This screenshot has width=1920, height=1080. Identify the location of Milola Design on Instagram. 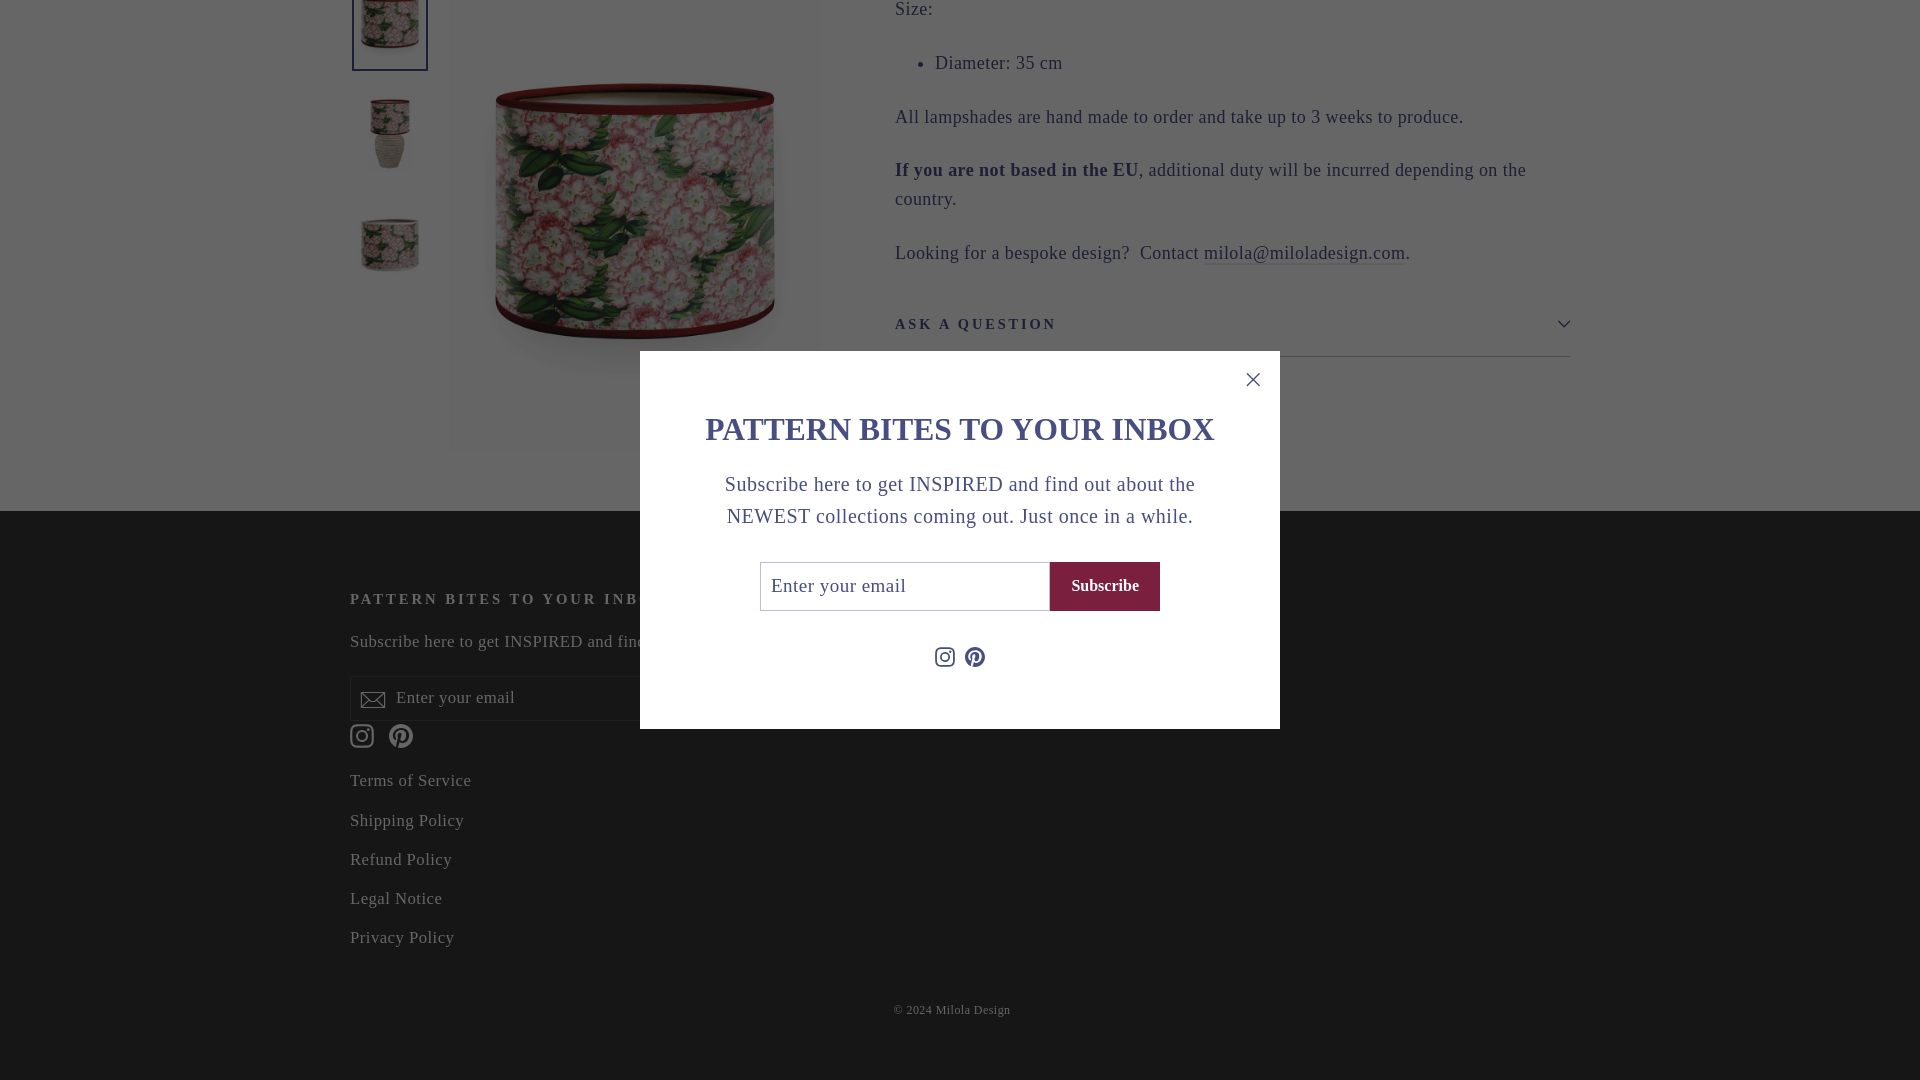
(944, 132).